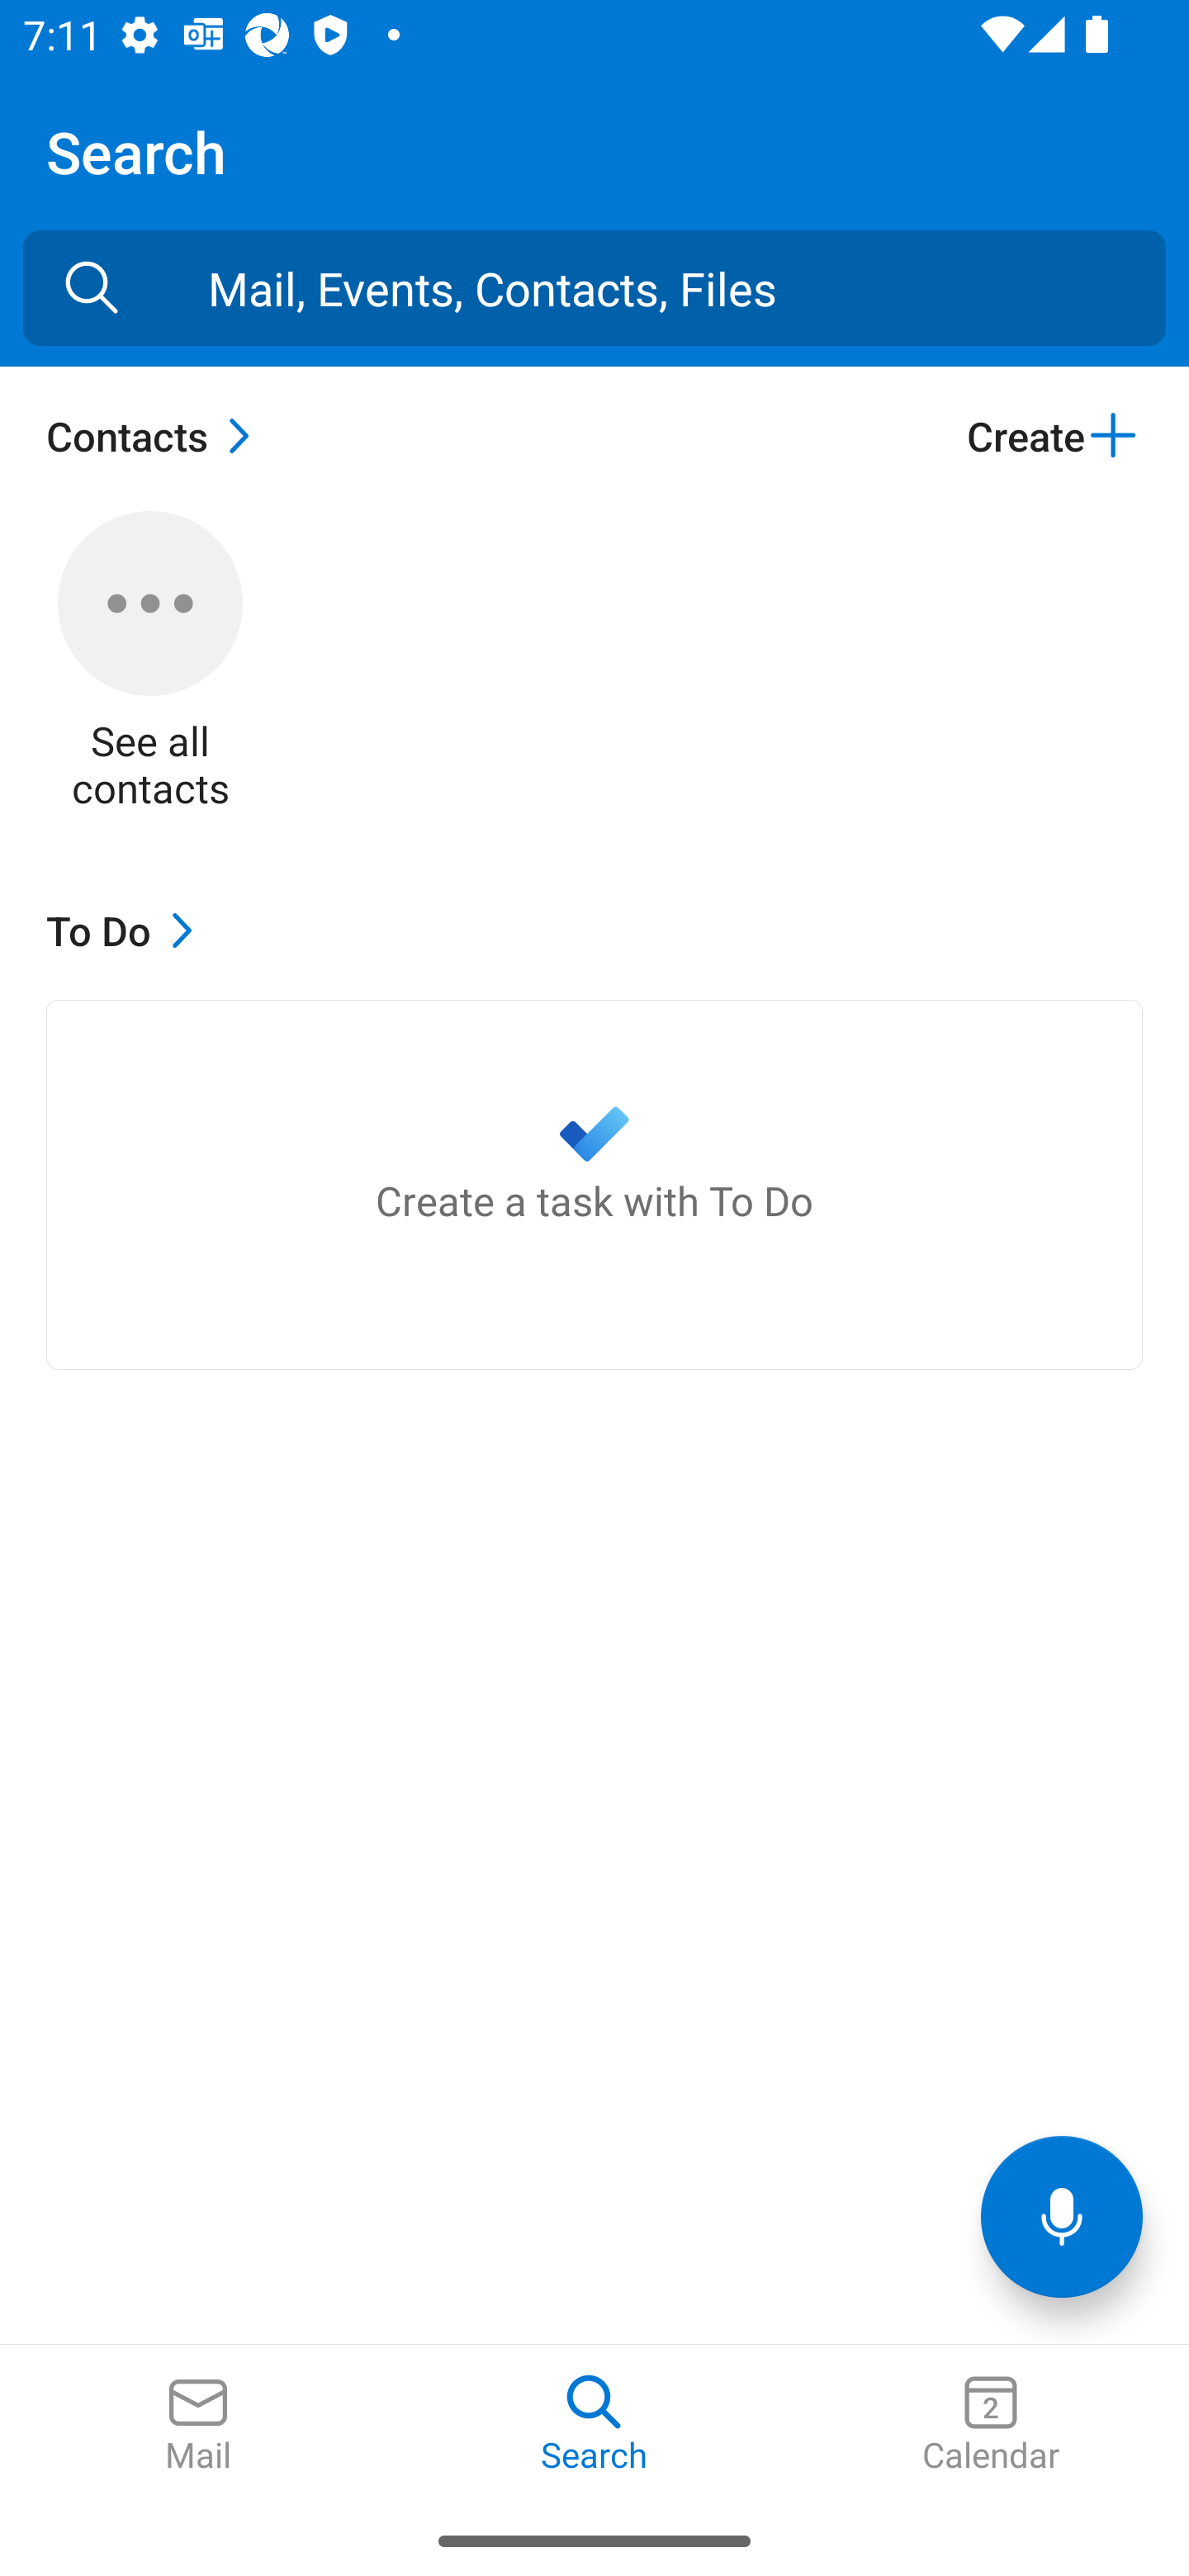 Image resolution: width=1189 pixels, height=2576 pixels. I want to click on Create a task with To Do, so click(594, 1184).